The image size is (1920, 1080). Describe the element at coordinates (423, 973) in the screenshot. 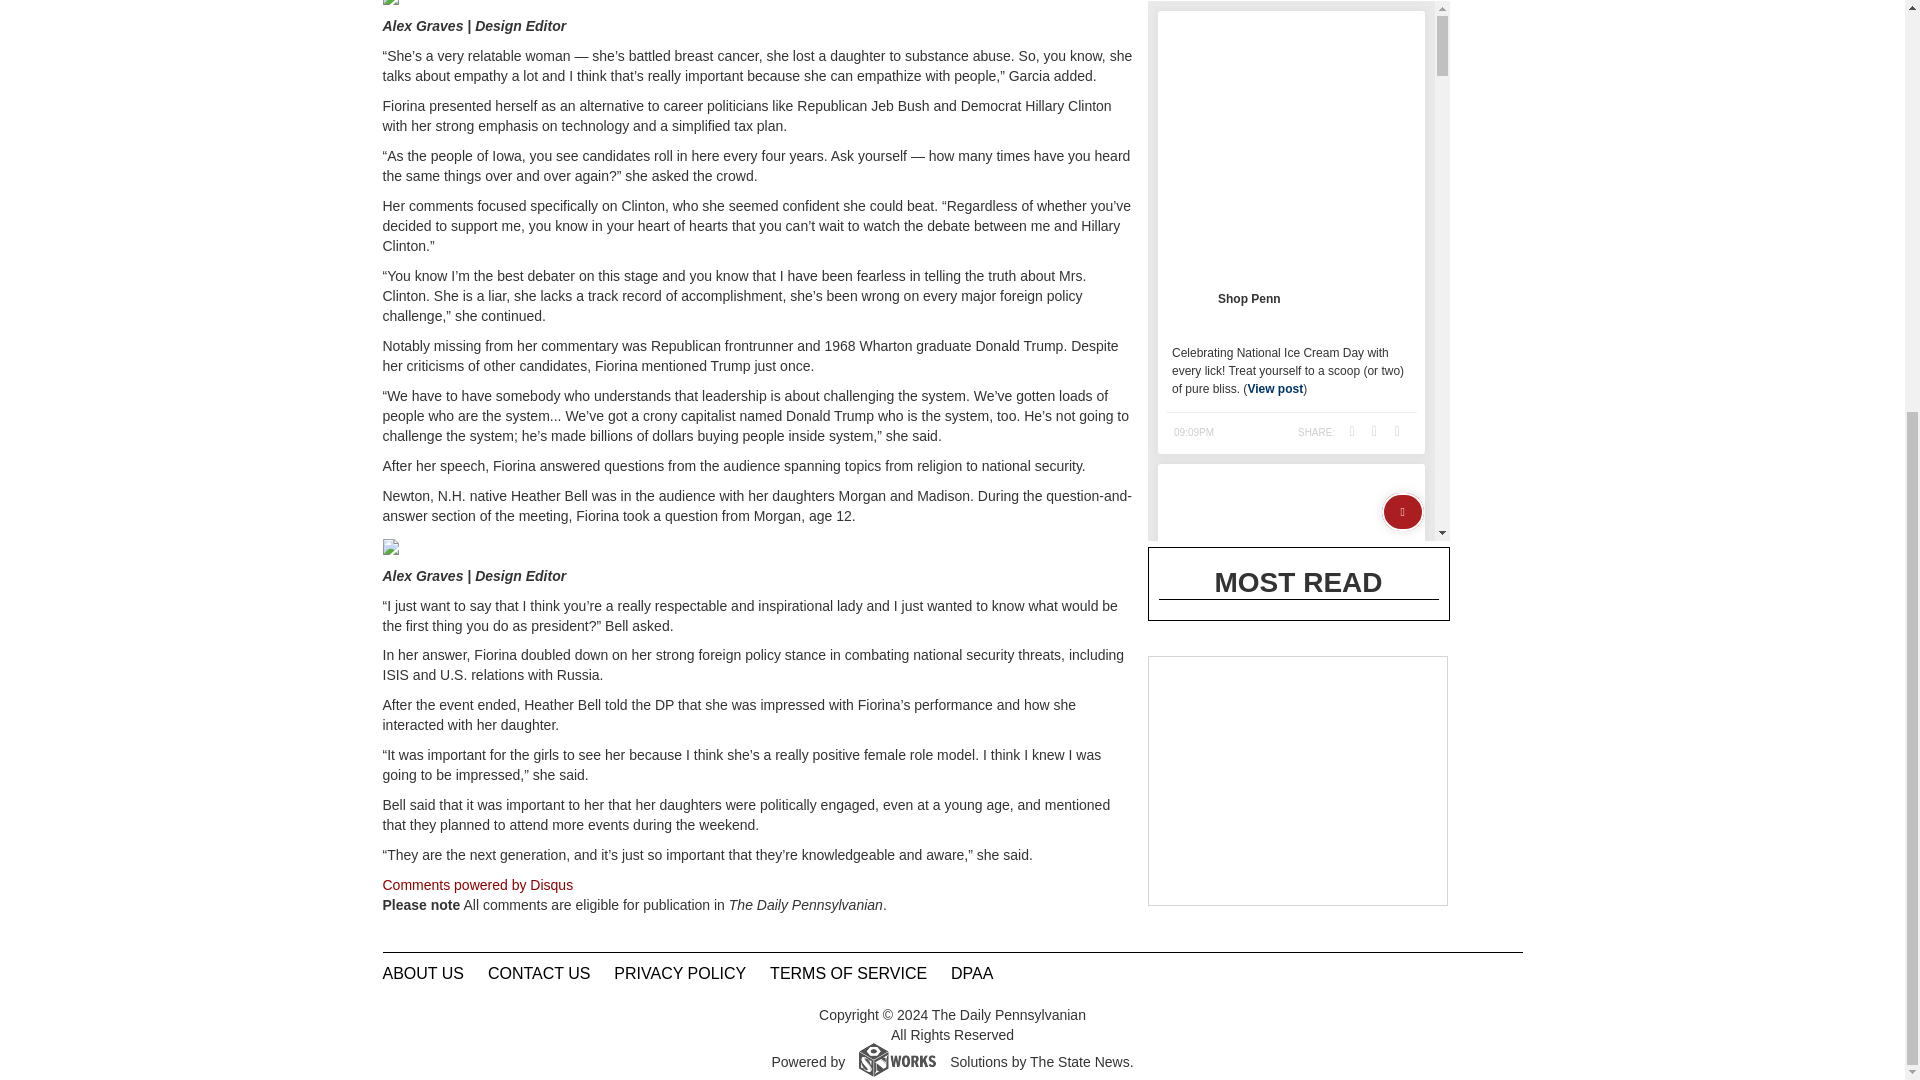

I see `ABOUT US` at that location.